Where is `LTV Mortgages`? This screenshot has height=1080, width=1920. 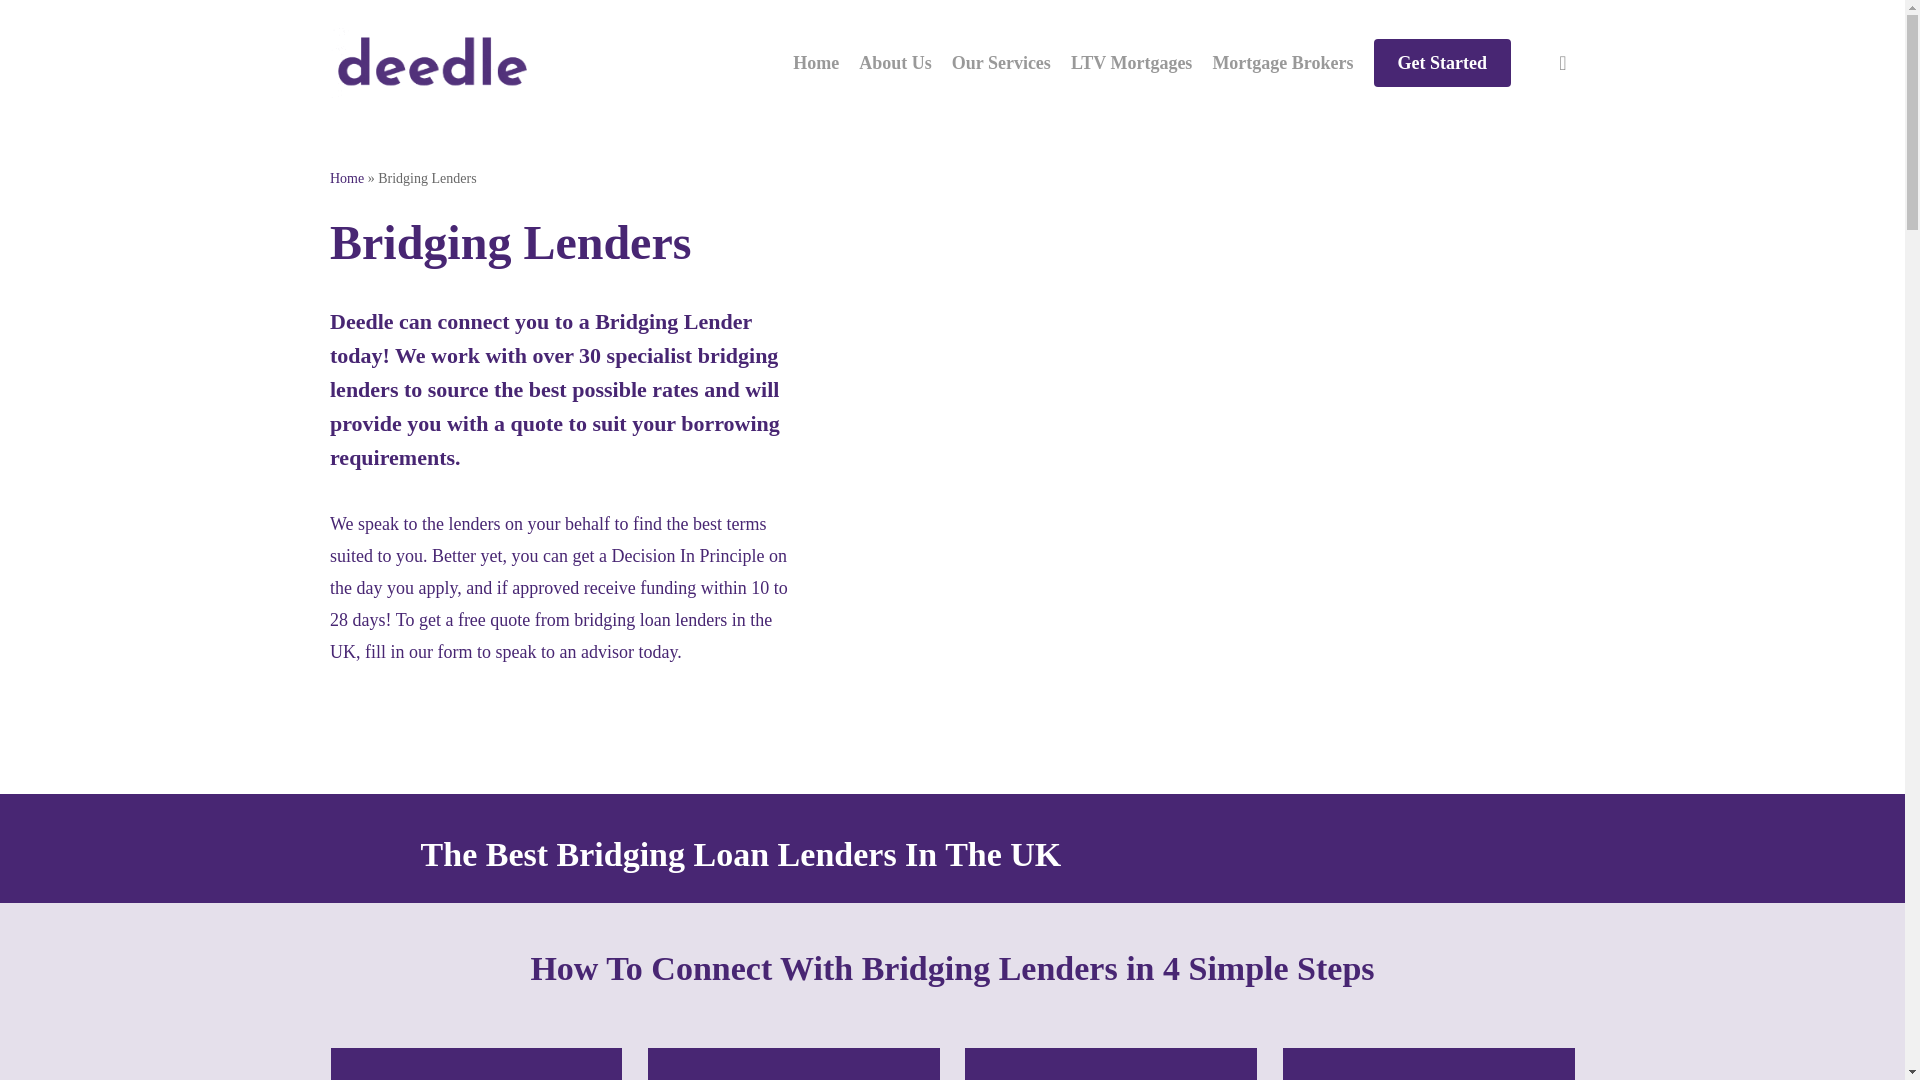 LTV Mortgages is located at coordinates (1132, 62).